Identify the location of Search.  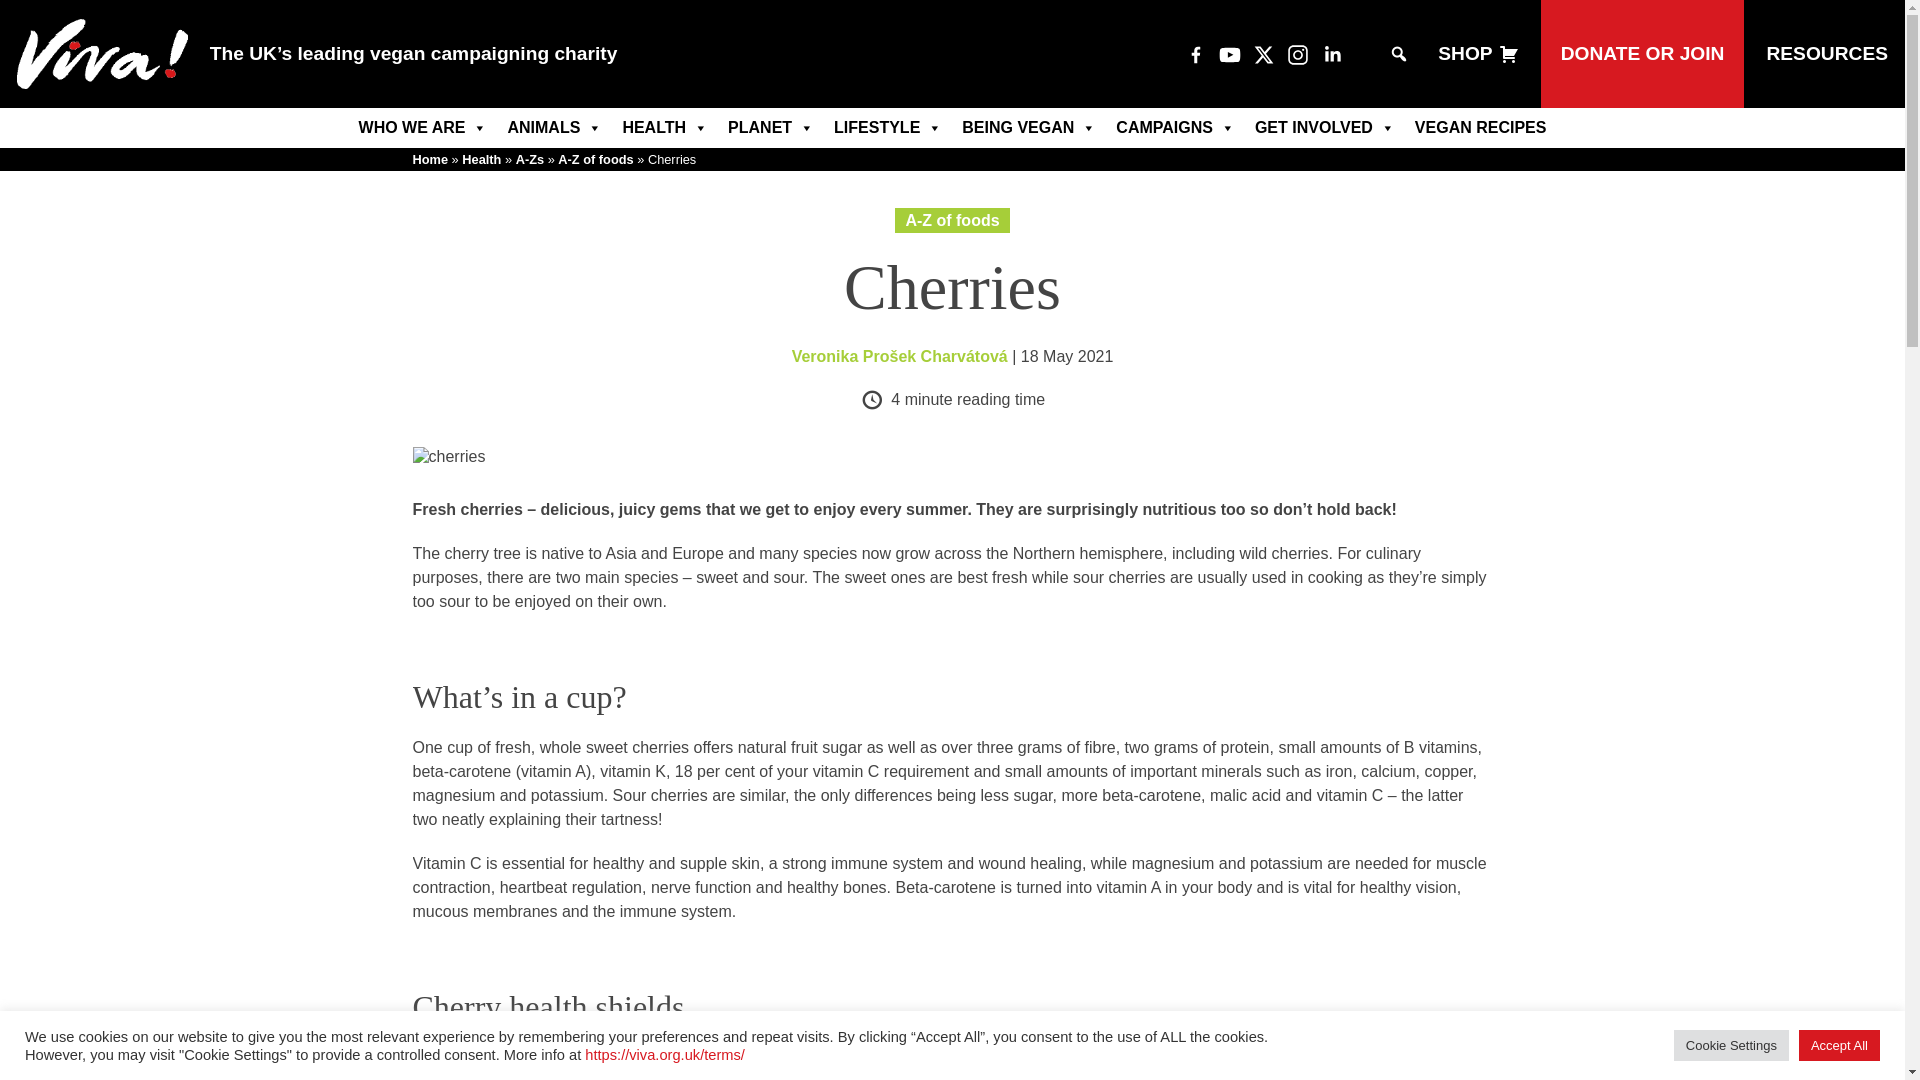
(28, 10).